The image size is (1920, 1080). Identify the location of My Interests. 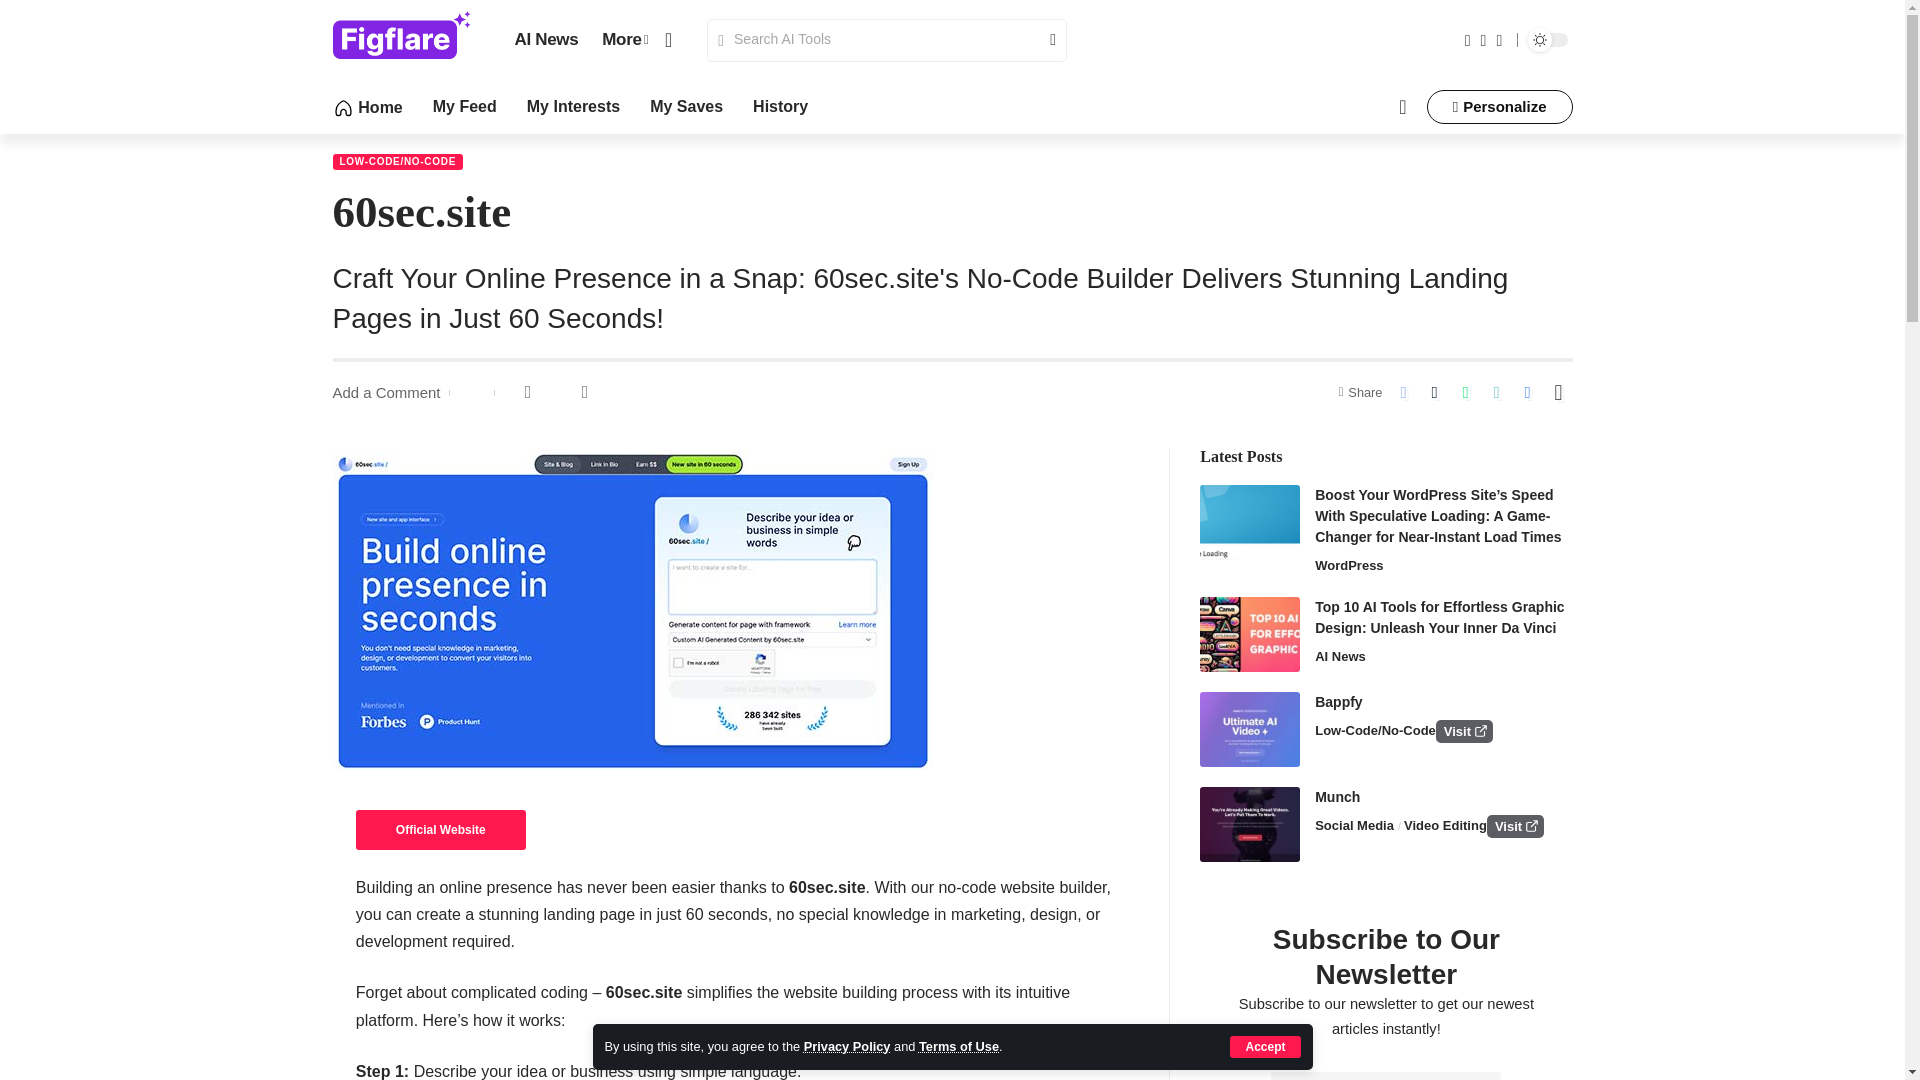
(573, 106).